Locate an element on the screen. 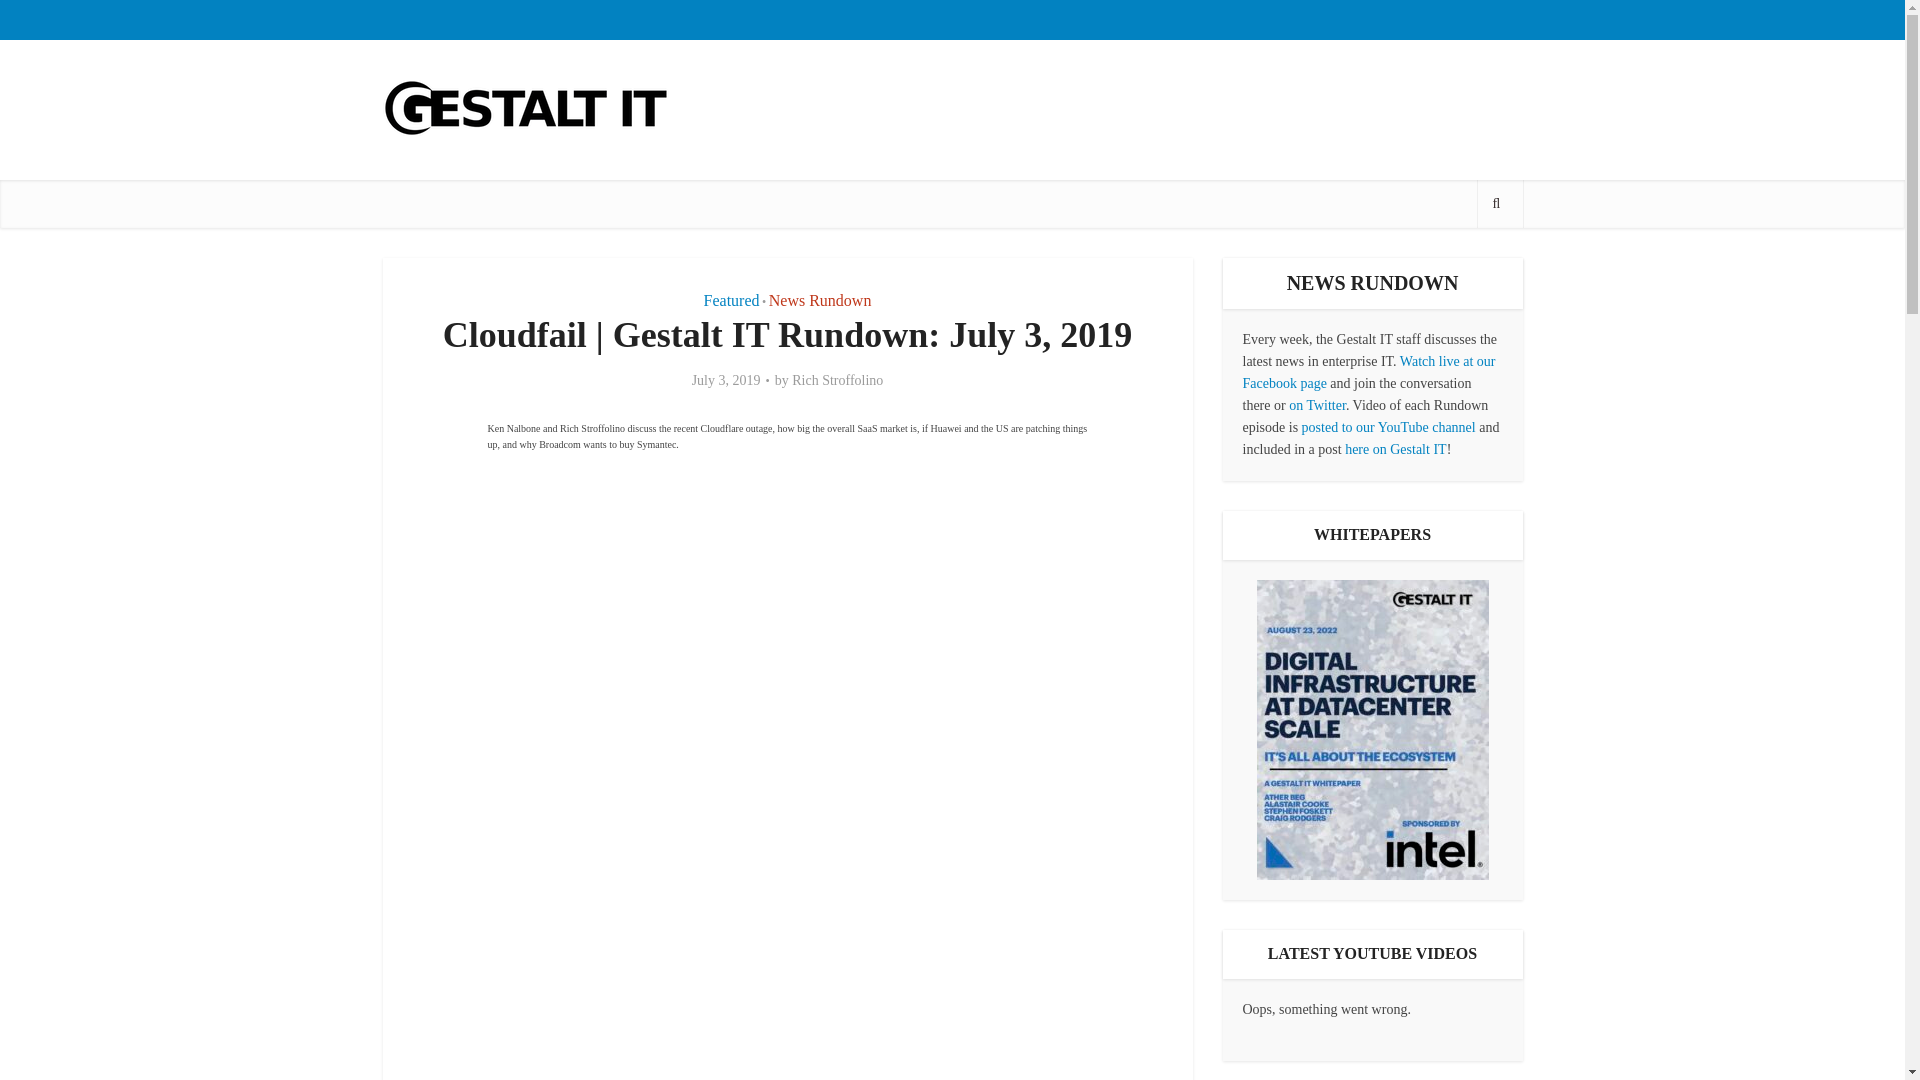 The image size is (1920, 1080). Featured is located at coordinates (732, 300).